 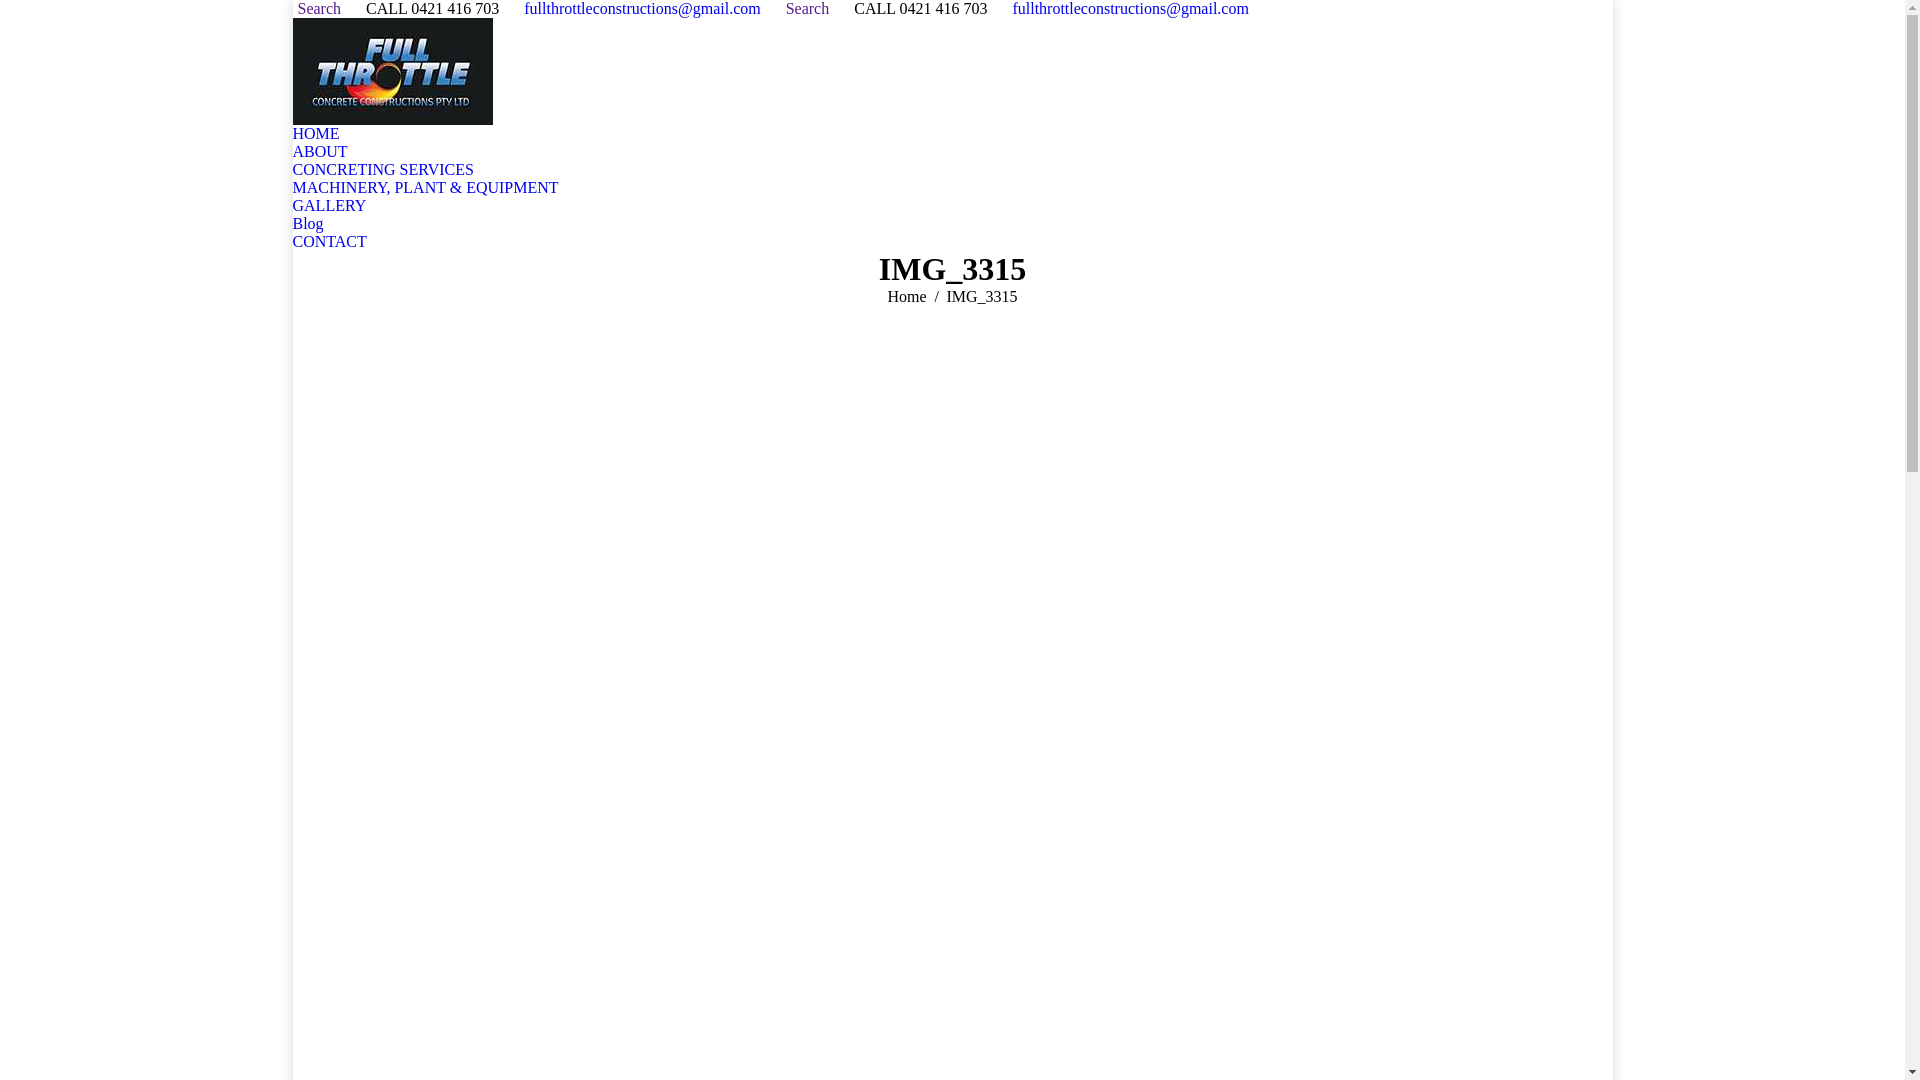 I want to click on ABOUT, so click(x=320, y=152).